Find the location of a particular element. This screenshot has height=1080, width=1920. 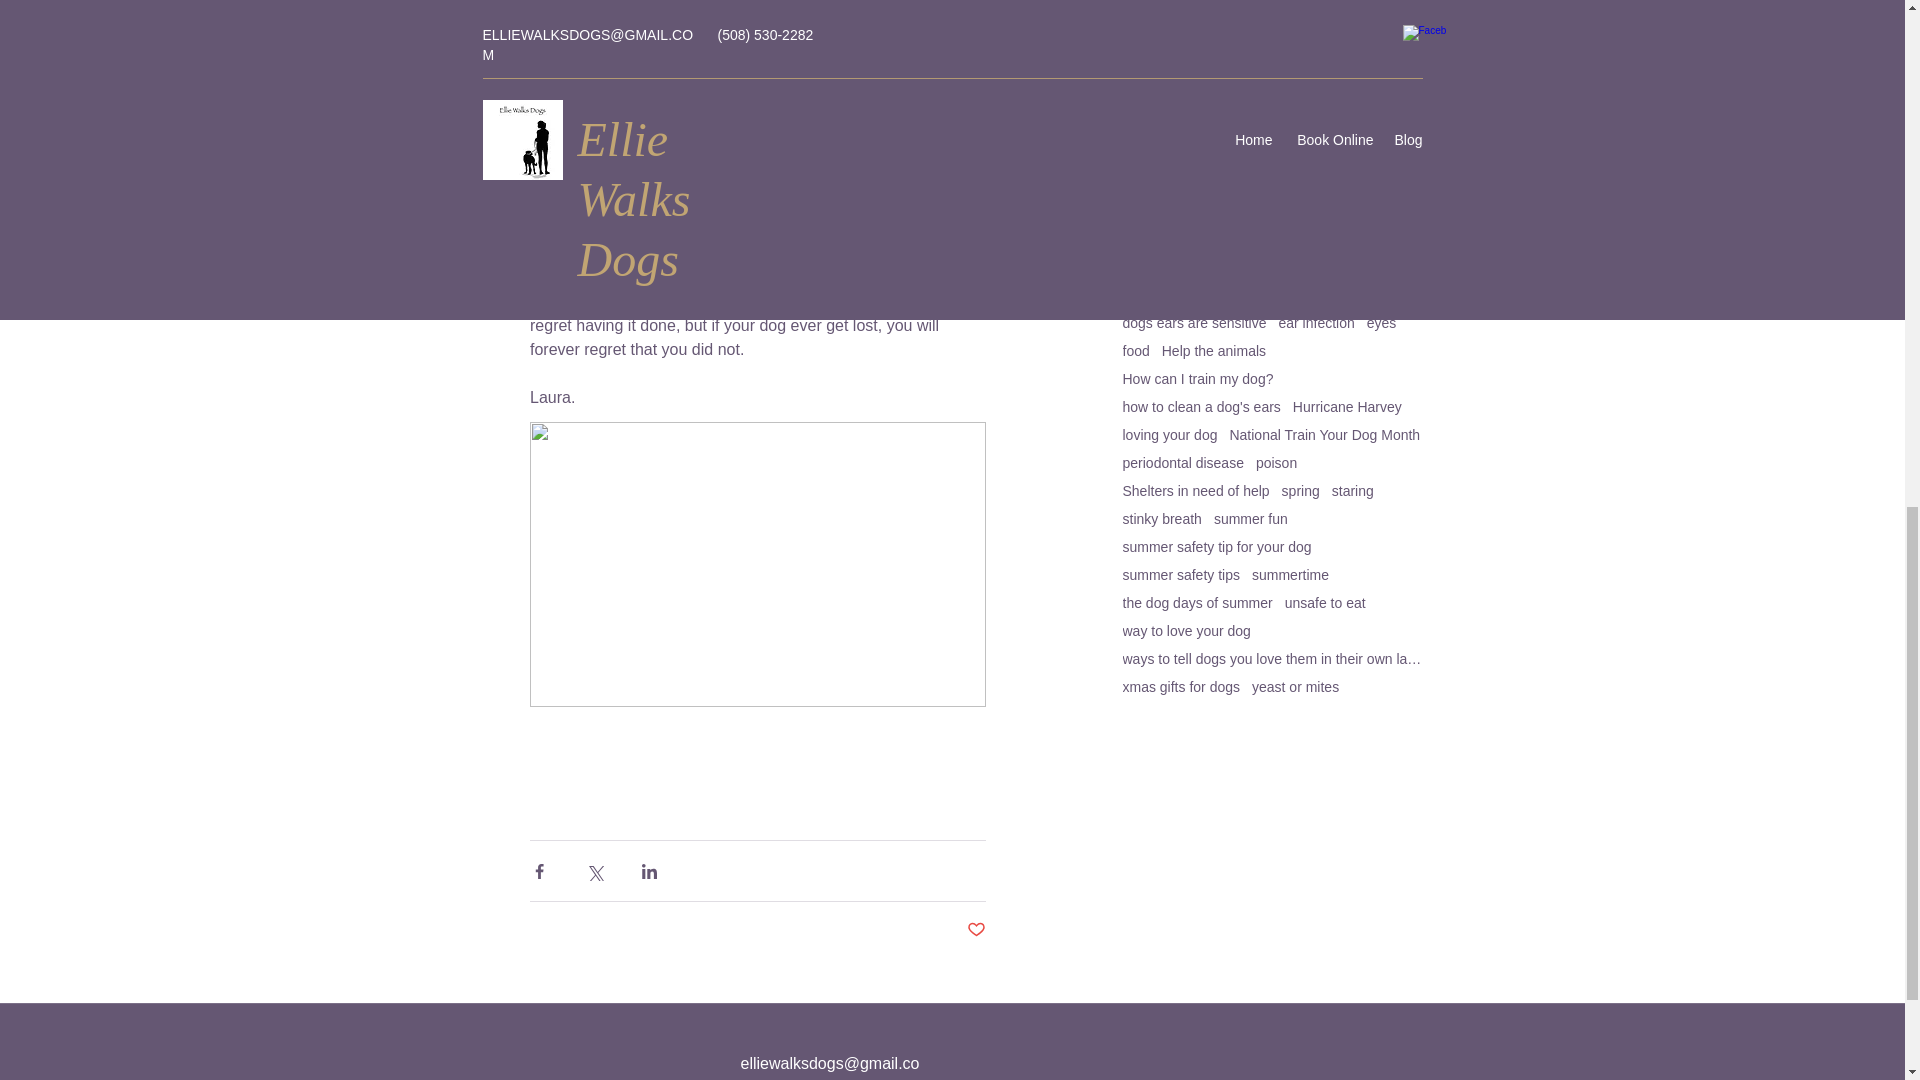

summer safety tips is located at coordinates (1180, 575).